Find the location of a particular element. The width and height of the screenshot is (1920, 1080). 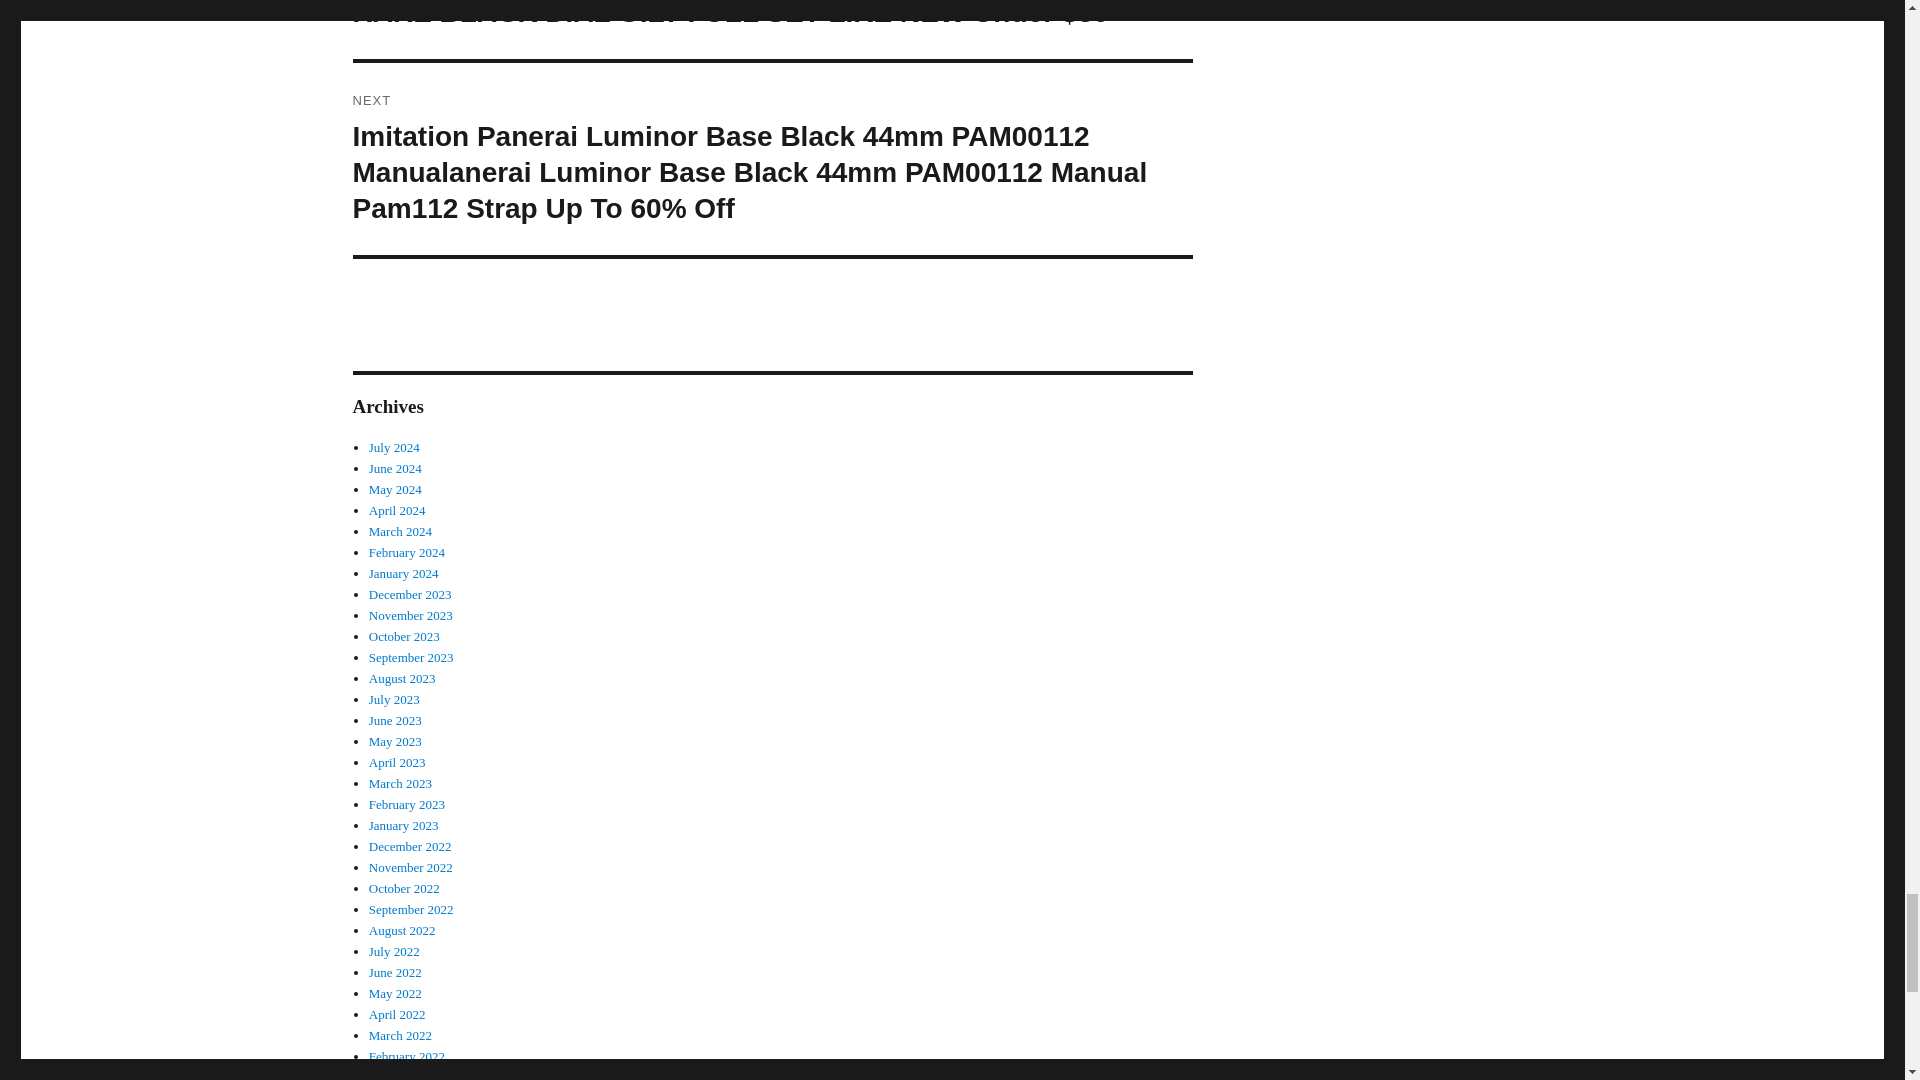

June 2024 is located at coordinates (395, 468).